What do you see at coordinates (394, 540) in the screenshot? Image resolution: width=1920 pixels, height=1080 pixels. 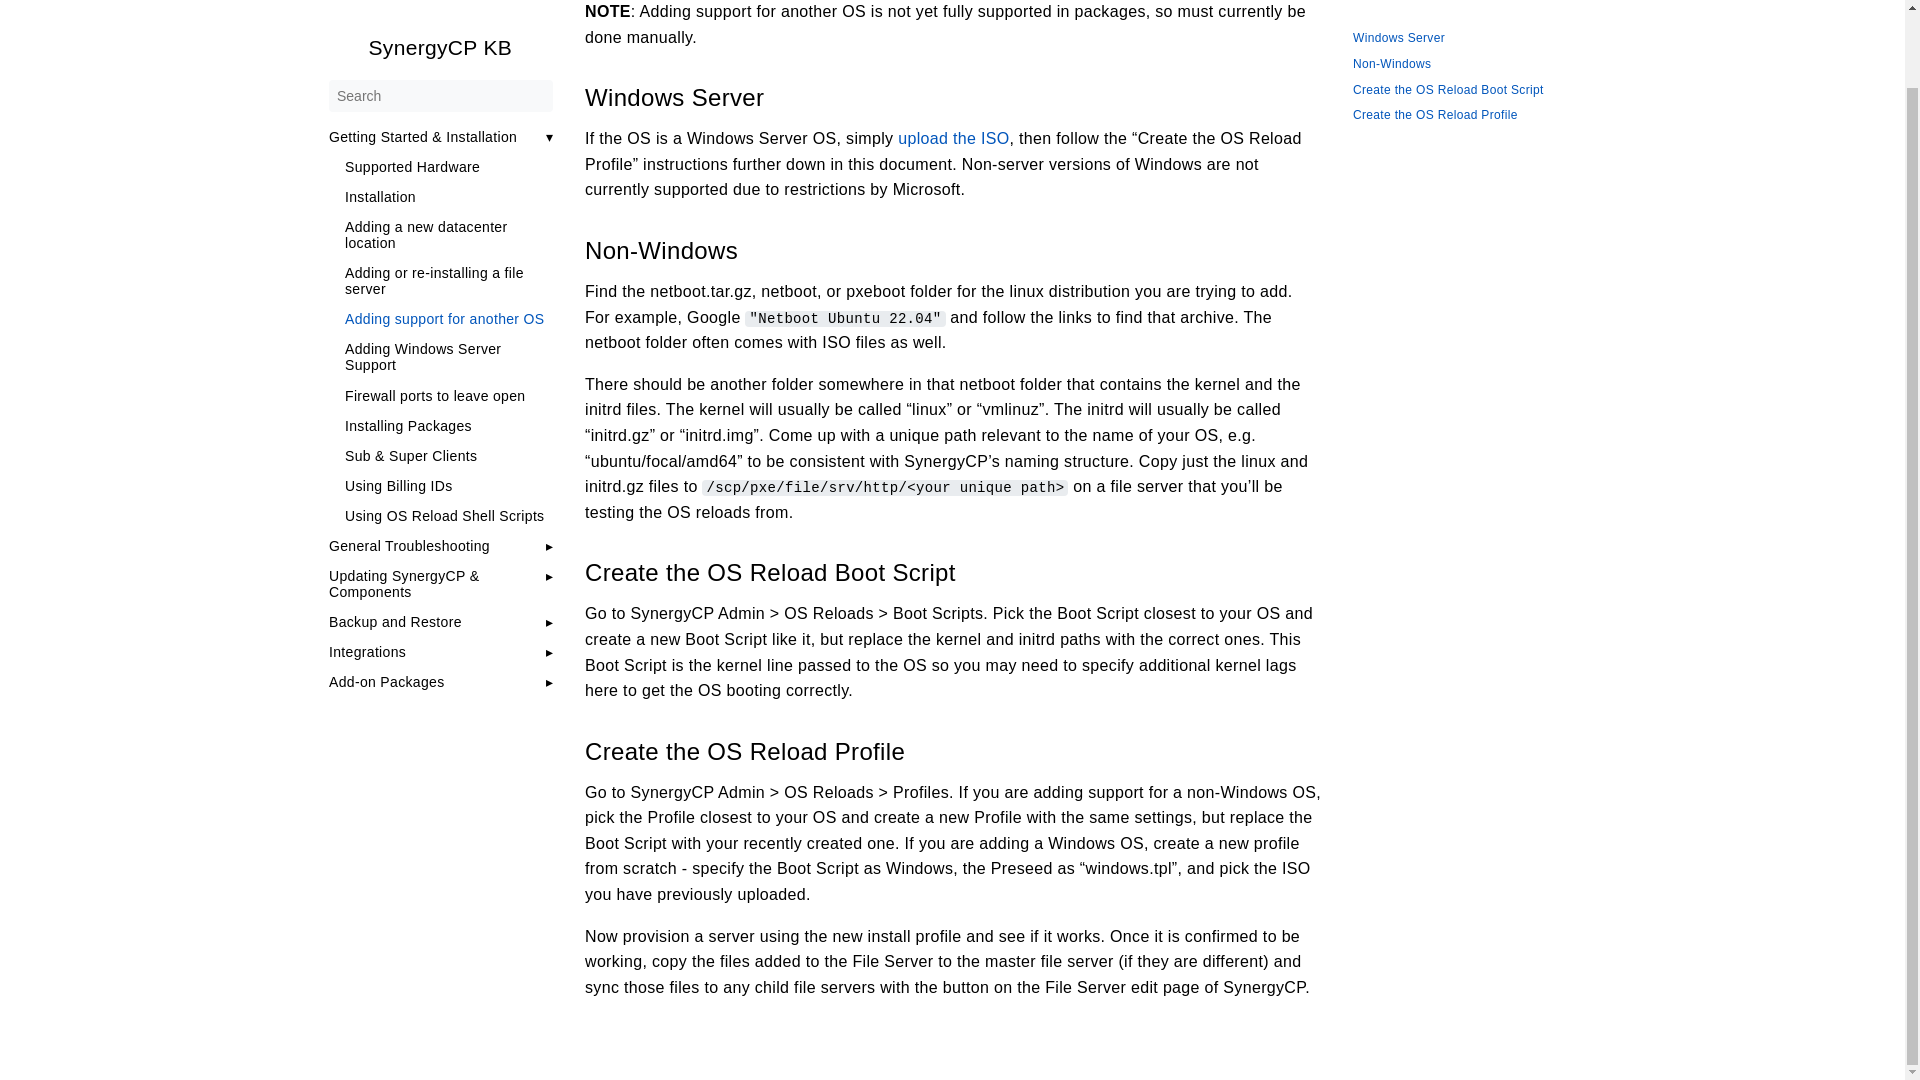 I see `Backup and Restore` at bounding box center [394, 540].